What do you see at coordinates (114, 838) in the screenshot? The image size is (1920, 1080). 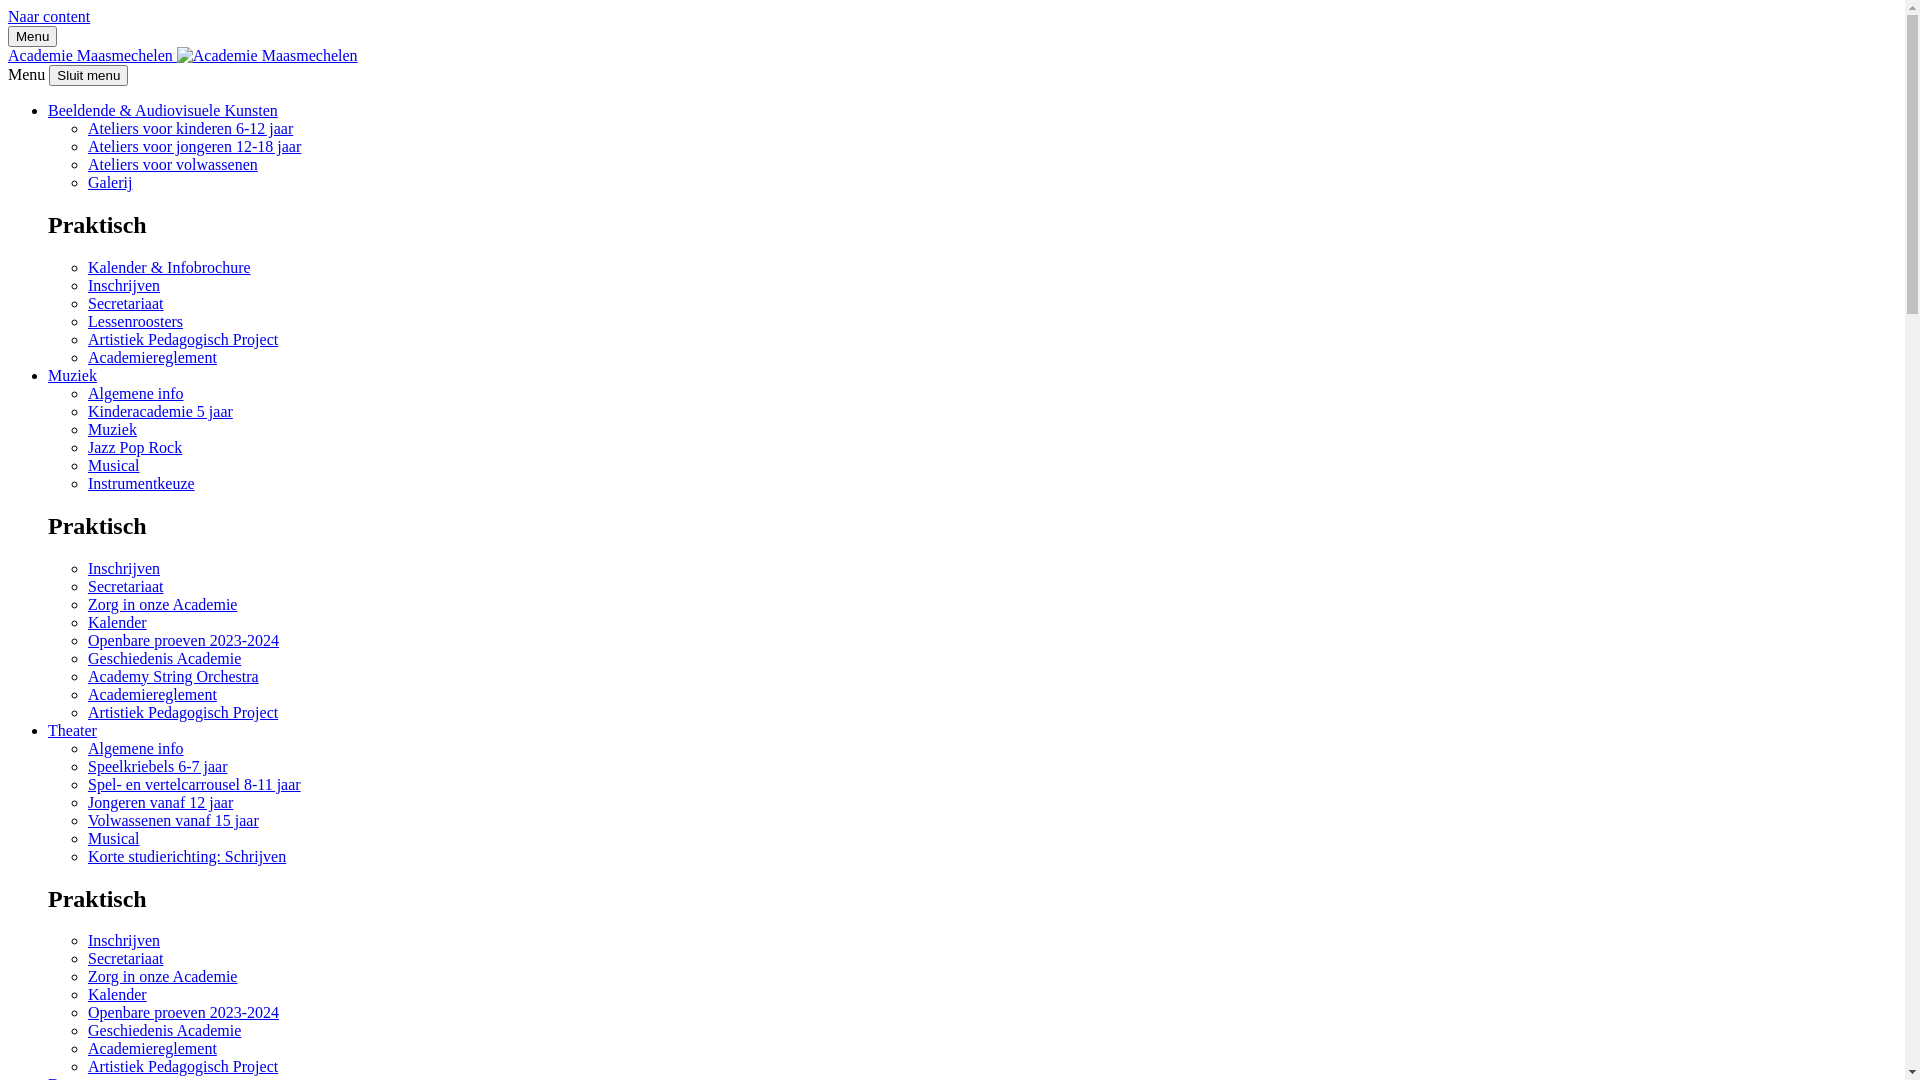 I see `Musical` at bounding box center [114, 838].